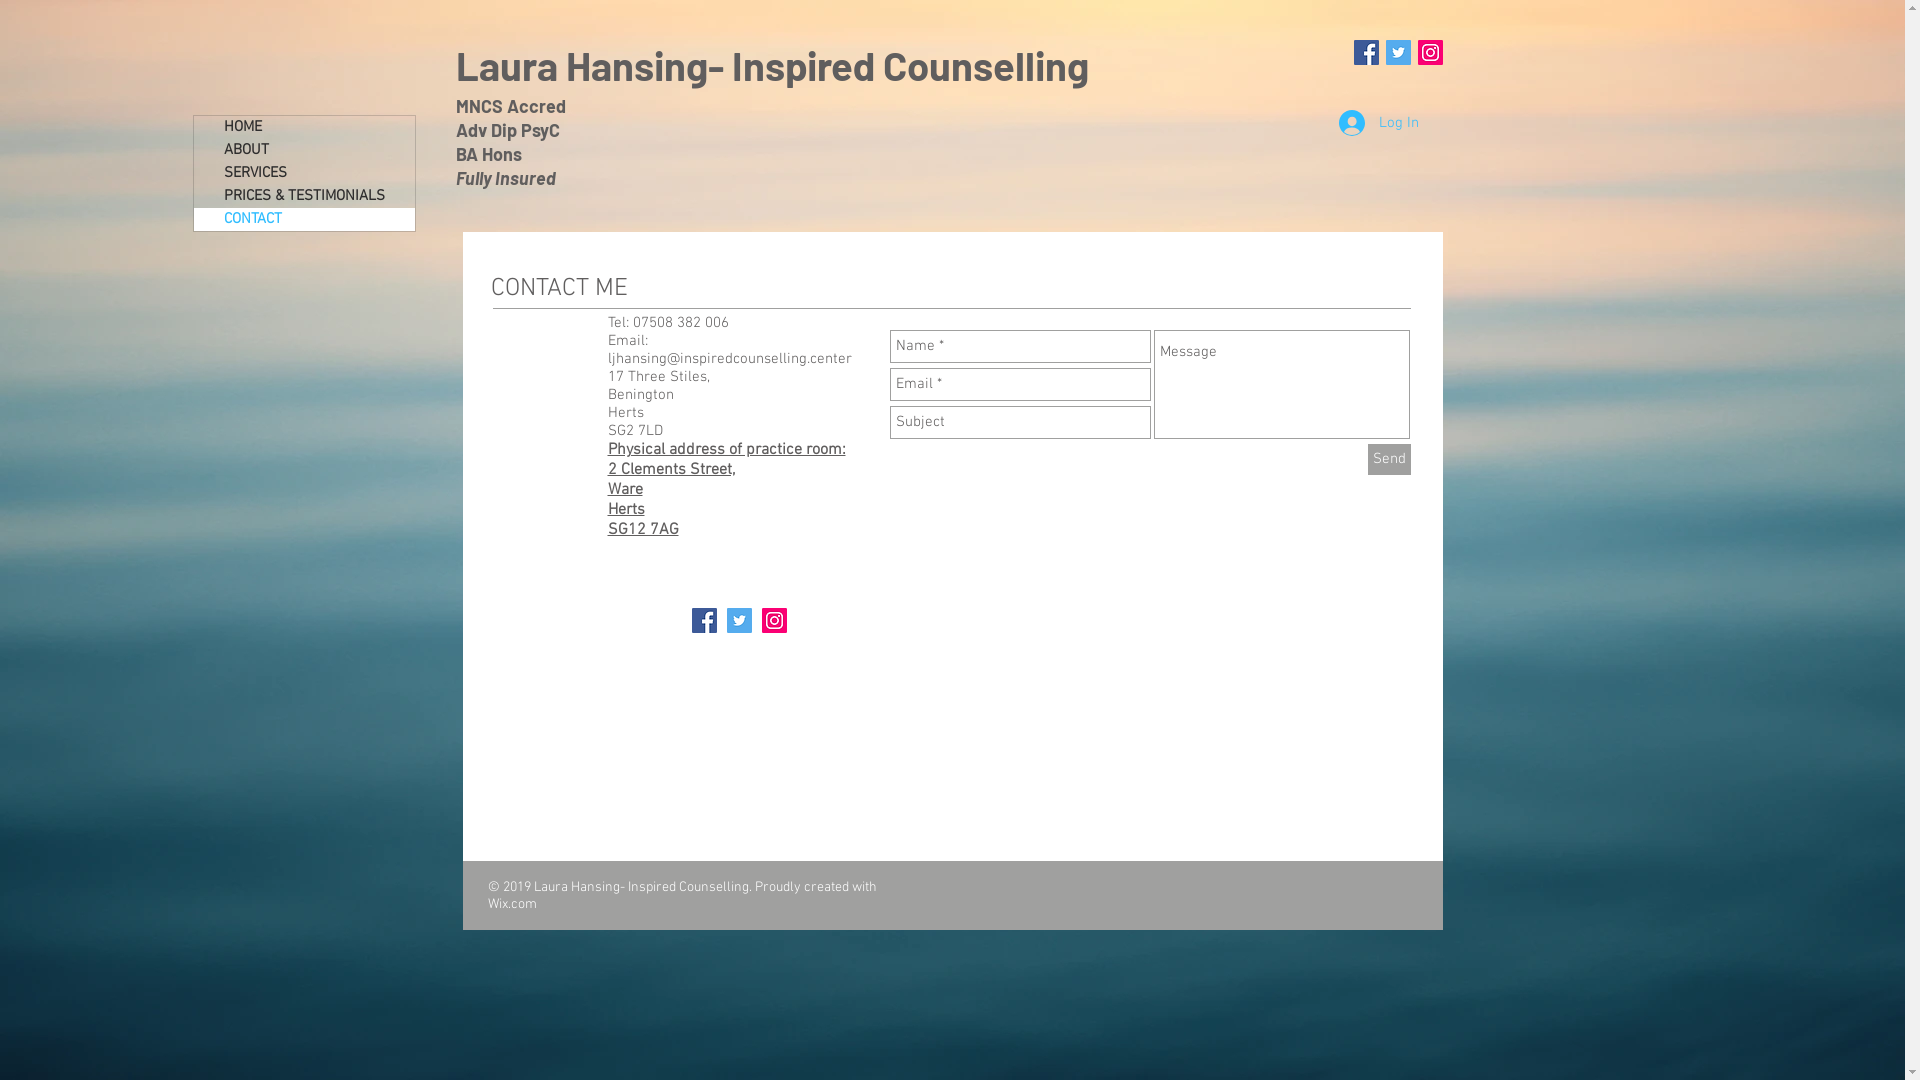 The image size is (1920, 1080). Describe the element at coordinates (776, 65) in the screenshot. I see `Laura Hansing- Inspired Counselling ` at that location.